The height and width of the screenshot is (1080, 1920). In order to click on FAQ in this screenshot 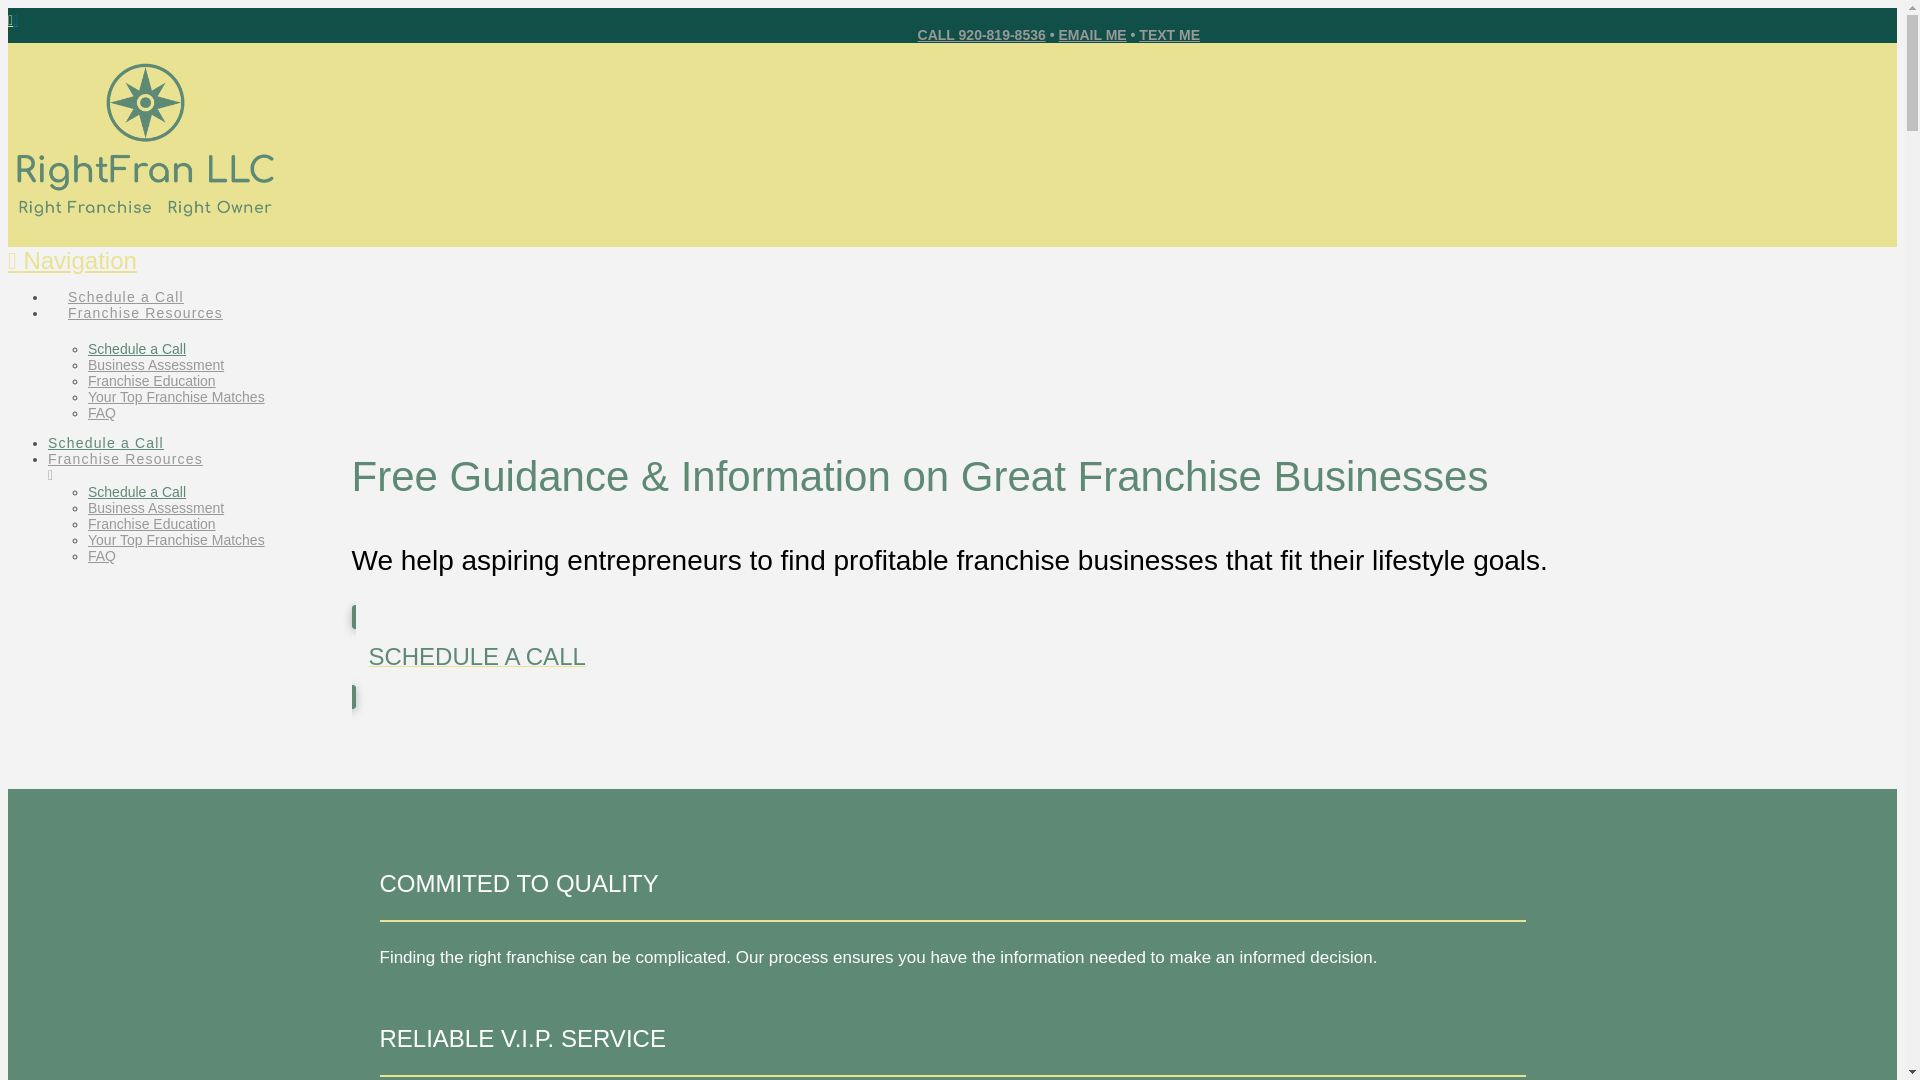, I will do `click(102, 555)`.